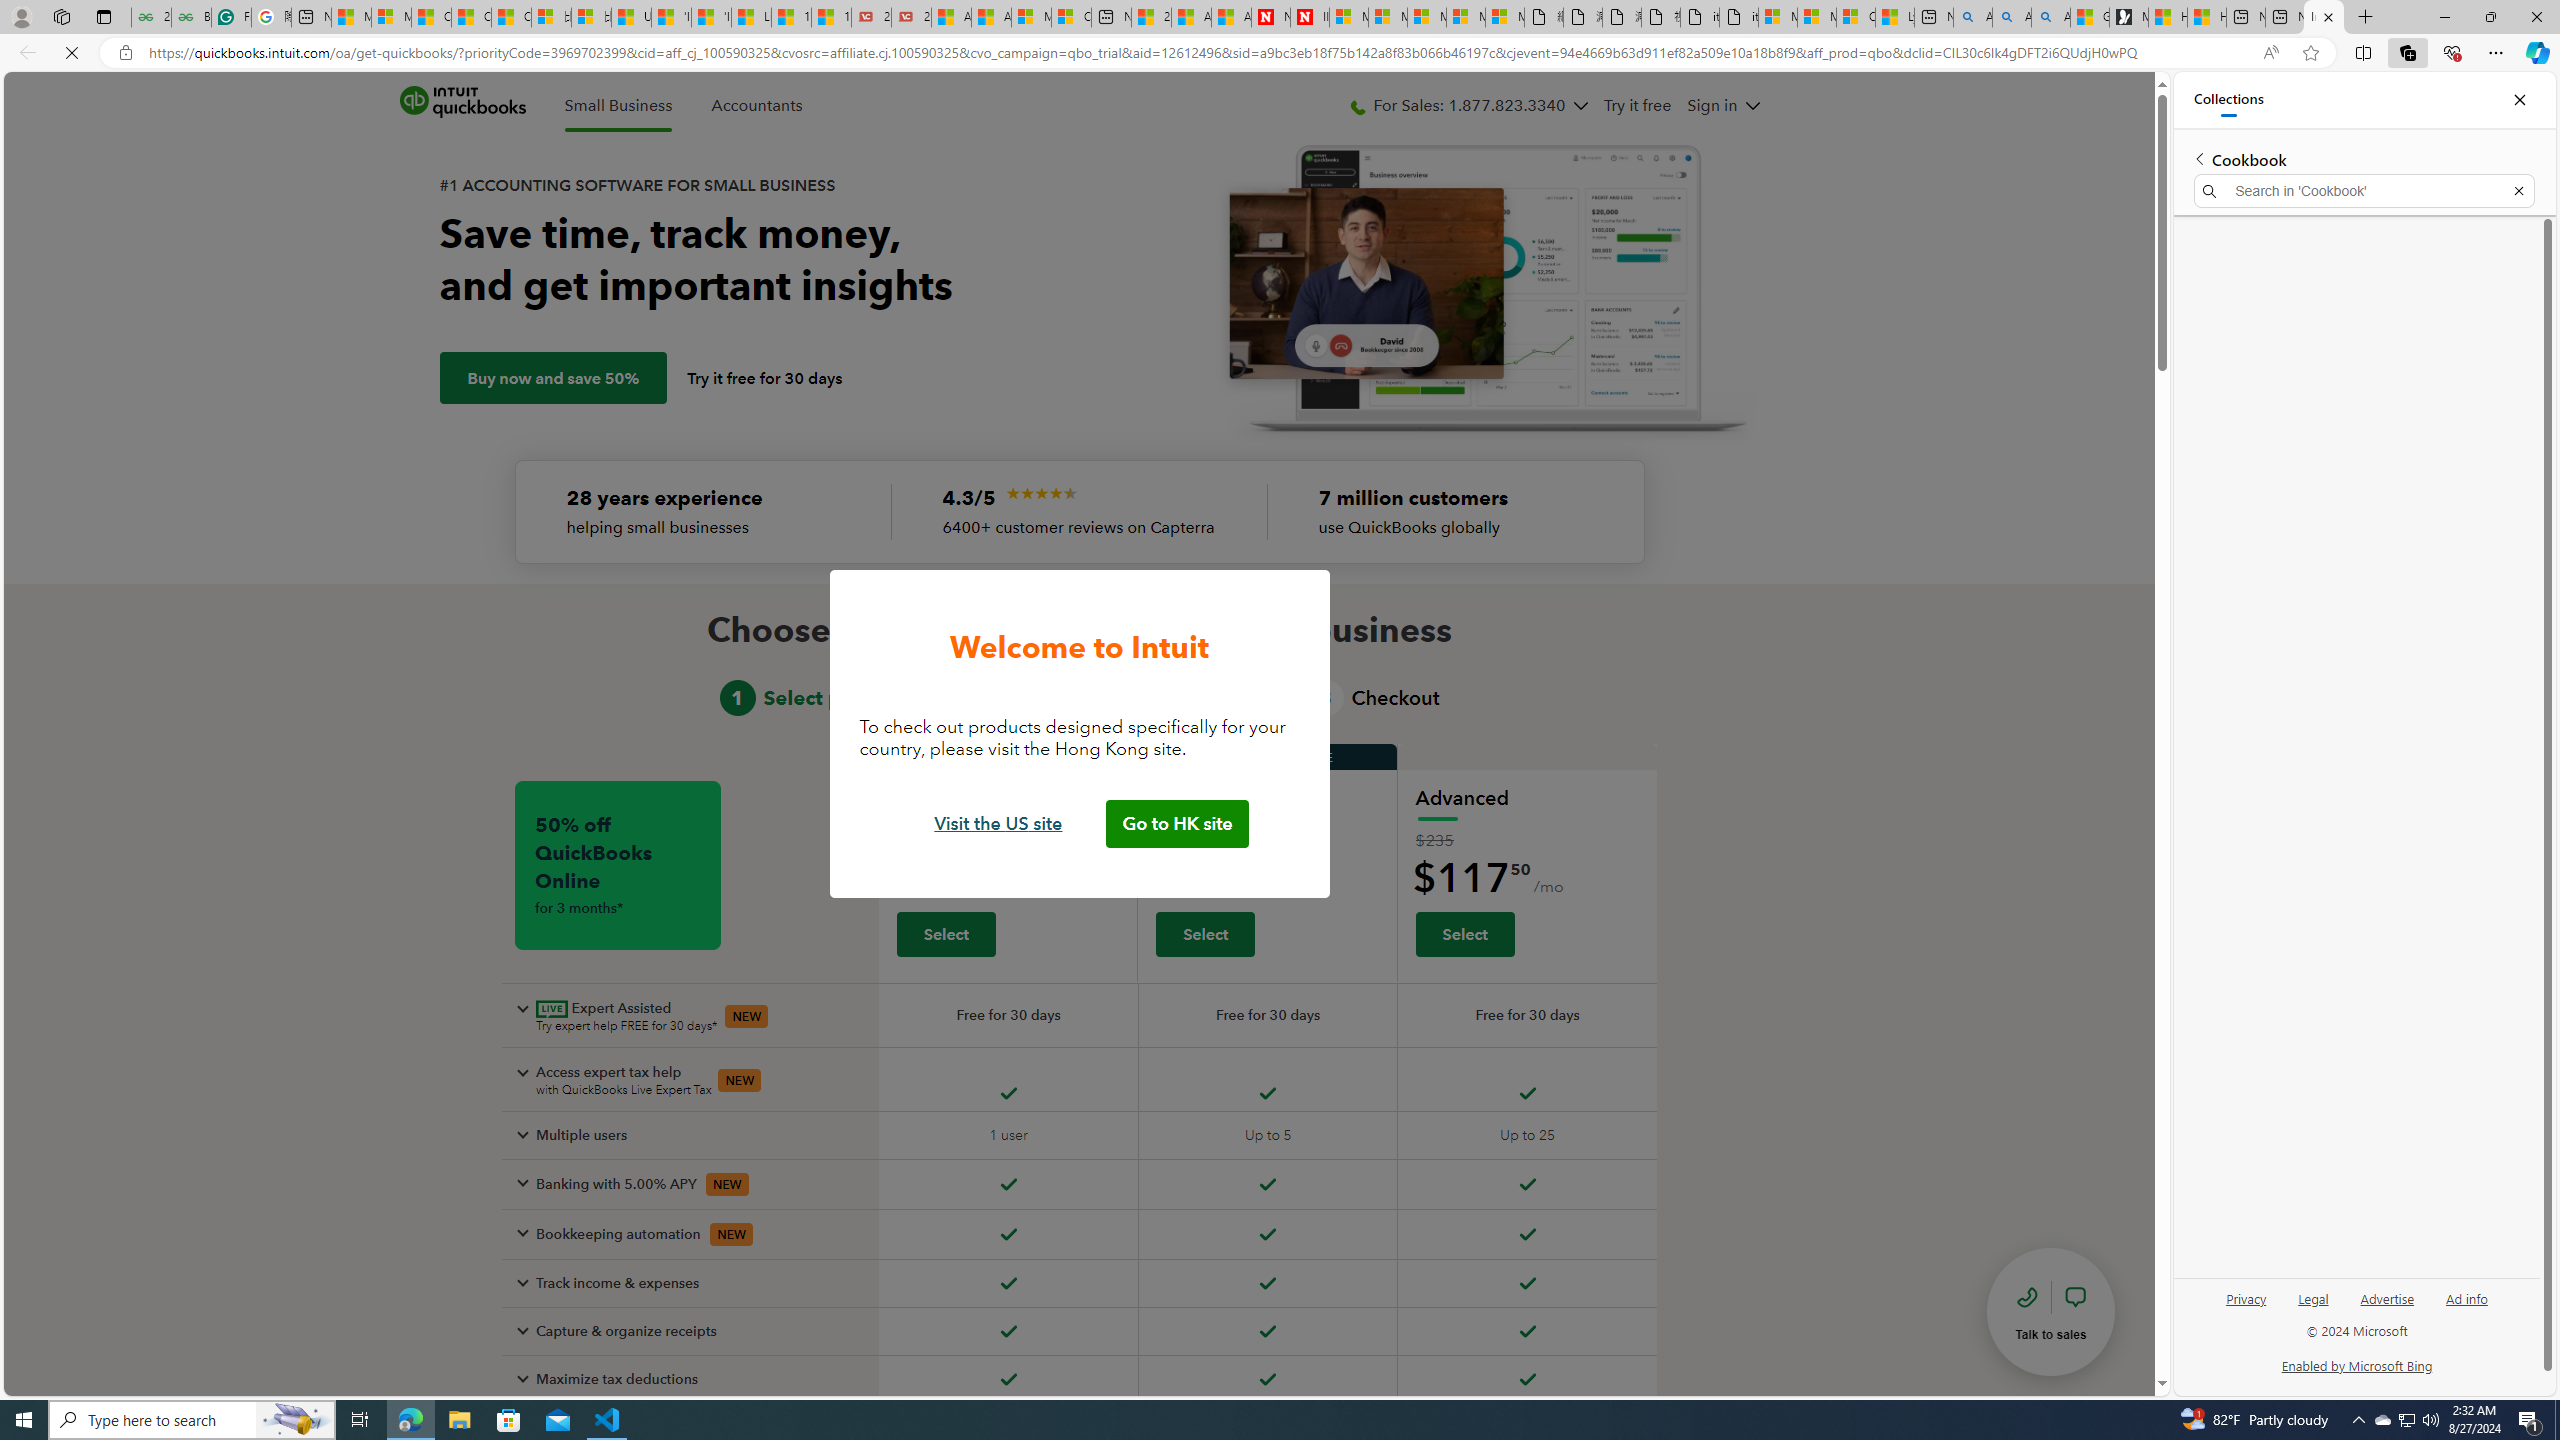  What do you see at coordinates (1270, 17) in the screenshot?
I see `Newsweek - News, Analysis, Politics, Business, Technology` at bounding box center [1270, 17].